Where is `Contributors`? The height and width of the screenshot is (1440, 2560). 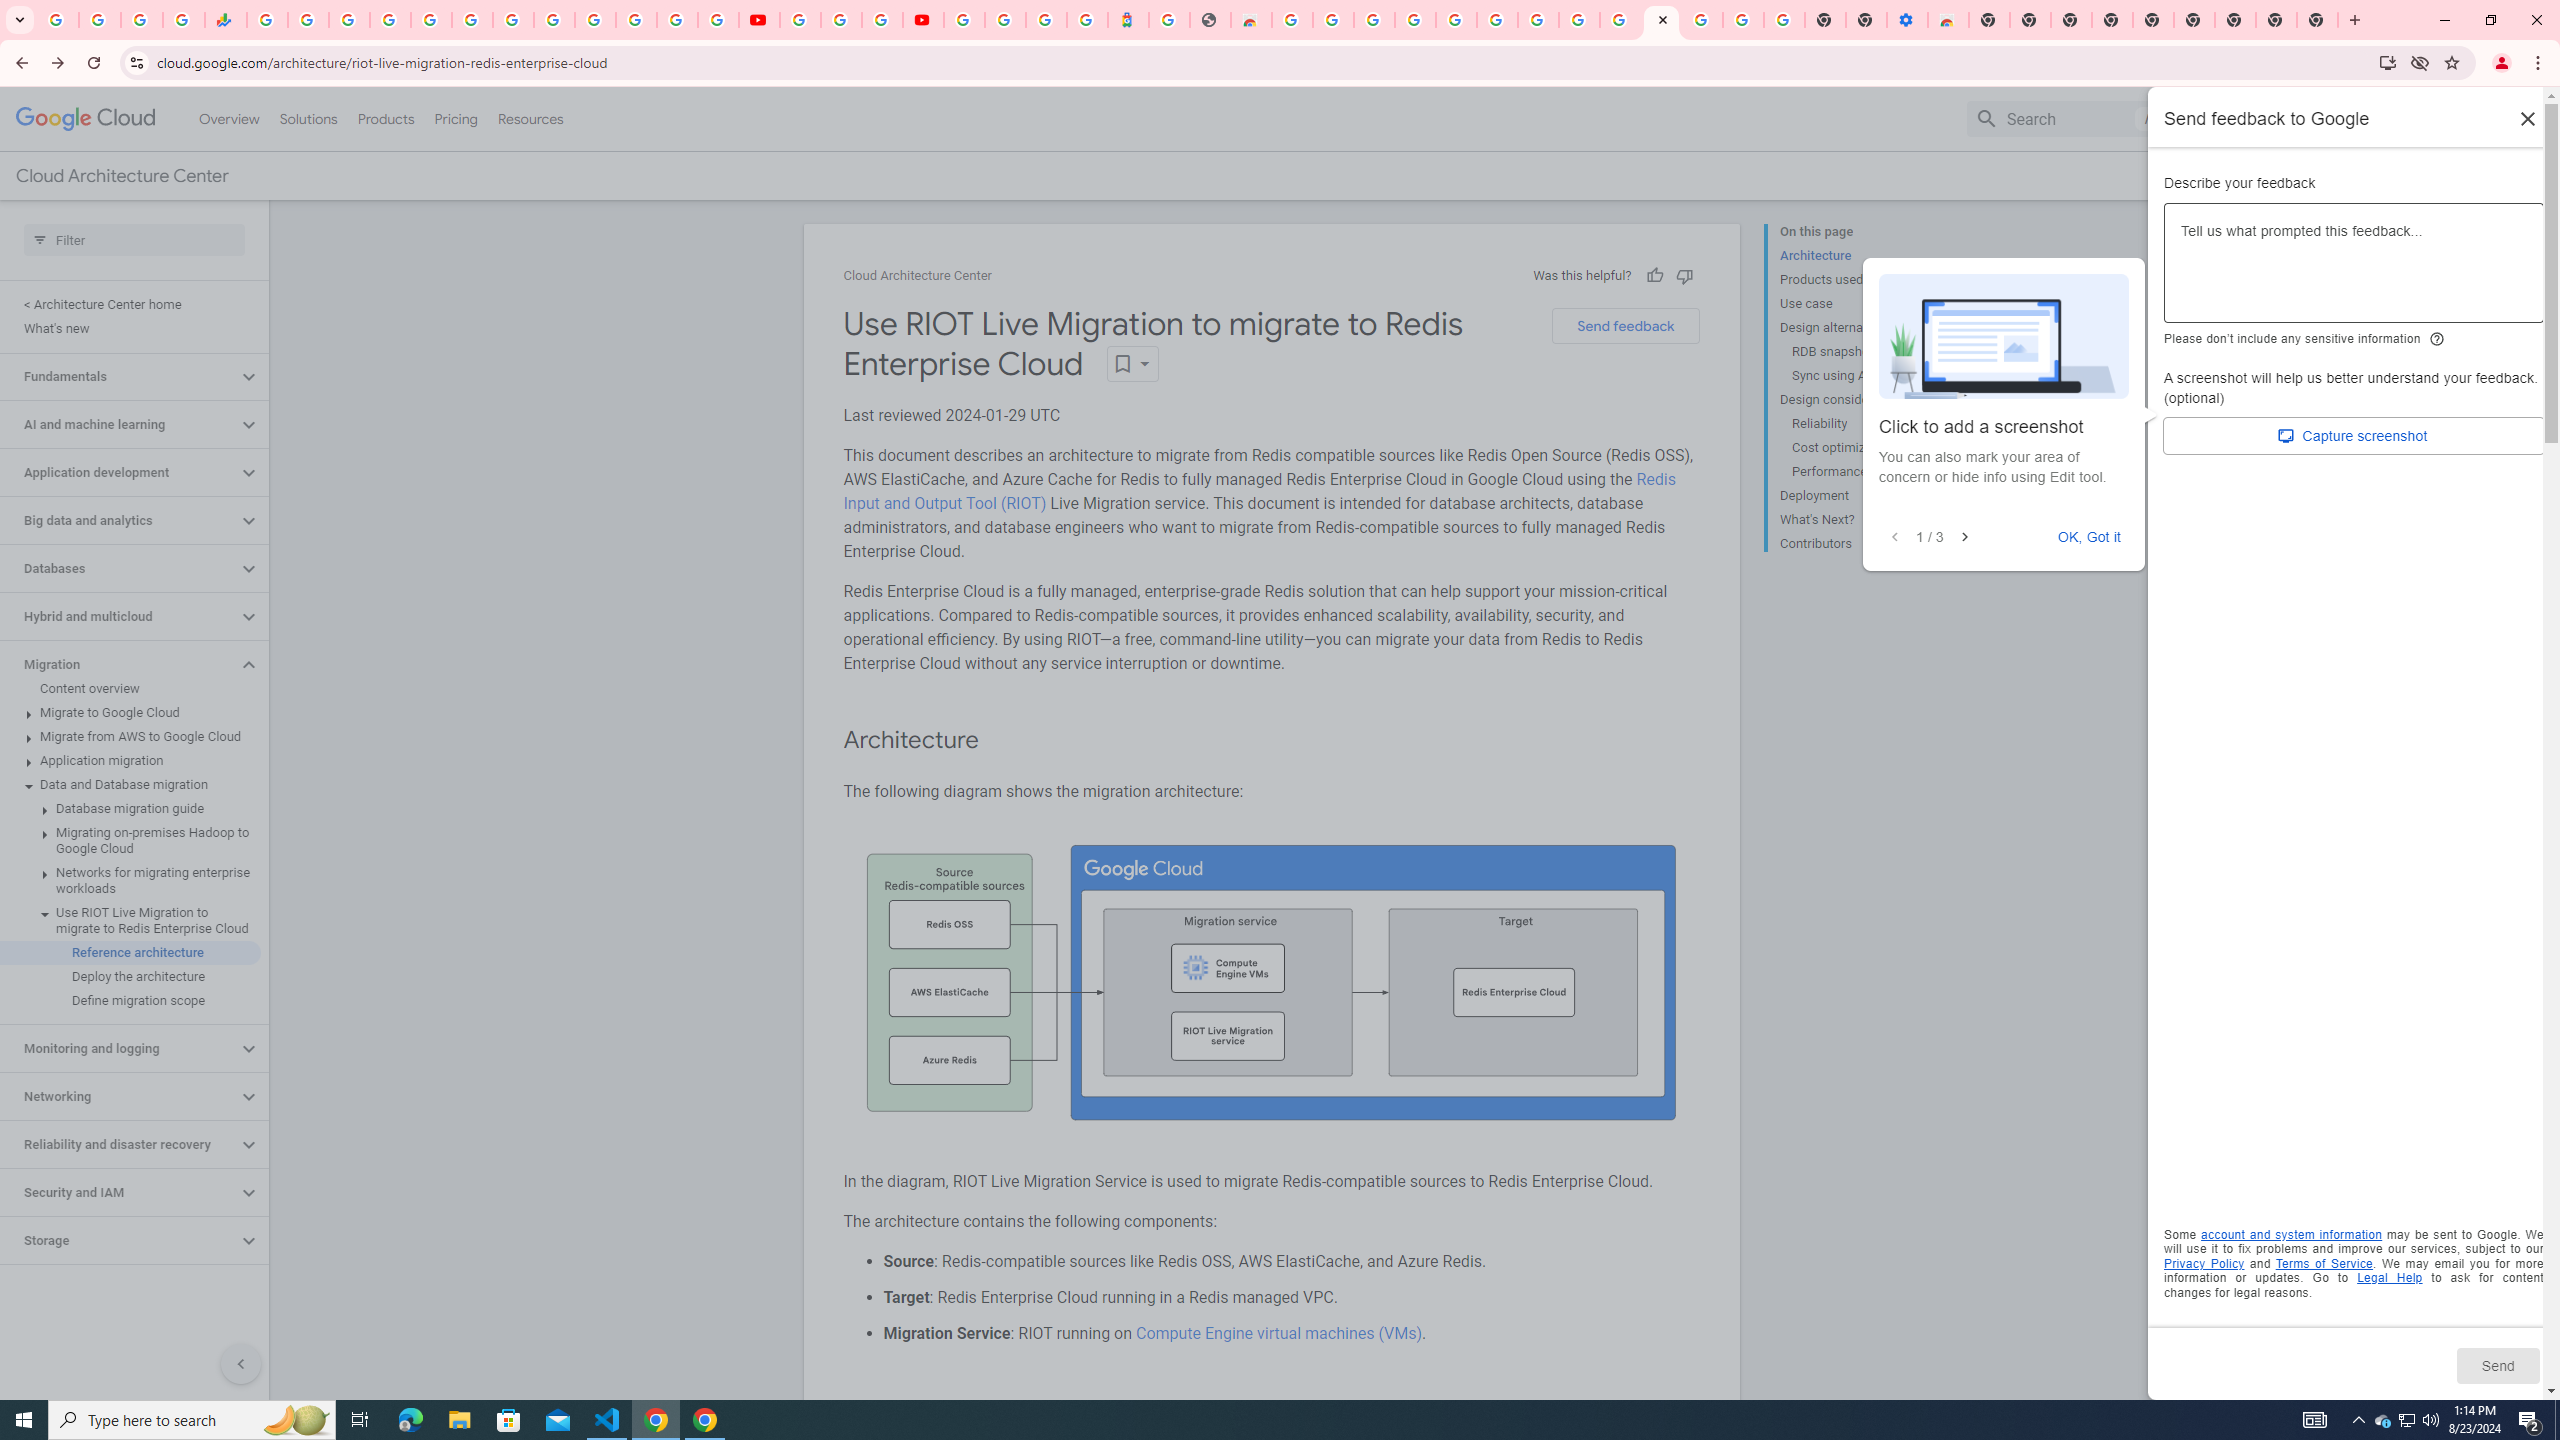 Contributors is located at coordinates (1861, 541).